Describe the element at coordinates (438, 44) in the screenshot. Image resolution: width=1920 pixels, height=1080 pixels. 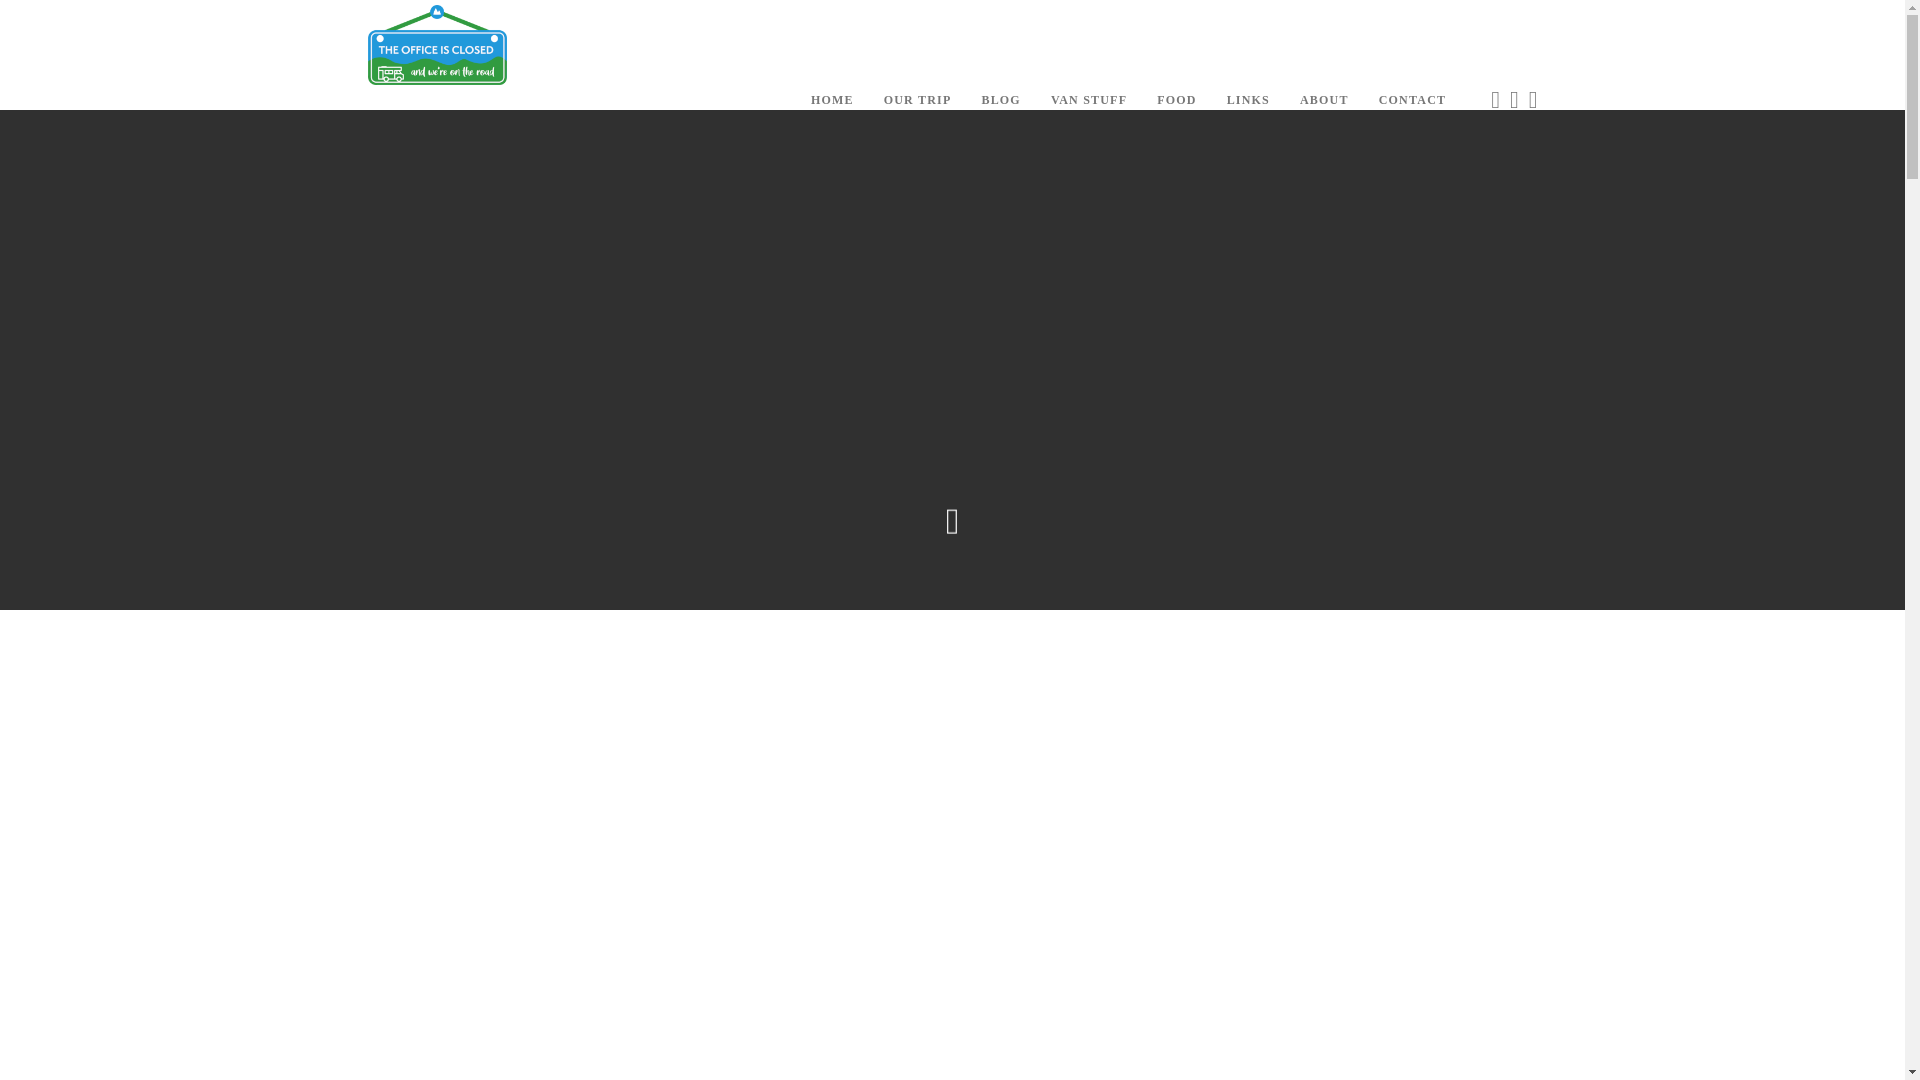
I see `The Office Is Closed` at that location.